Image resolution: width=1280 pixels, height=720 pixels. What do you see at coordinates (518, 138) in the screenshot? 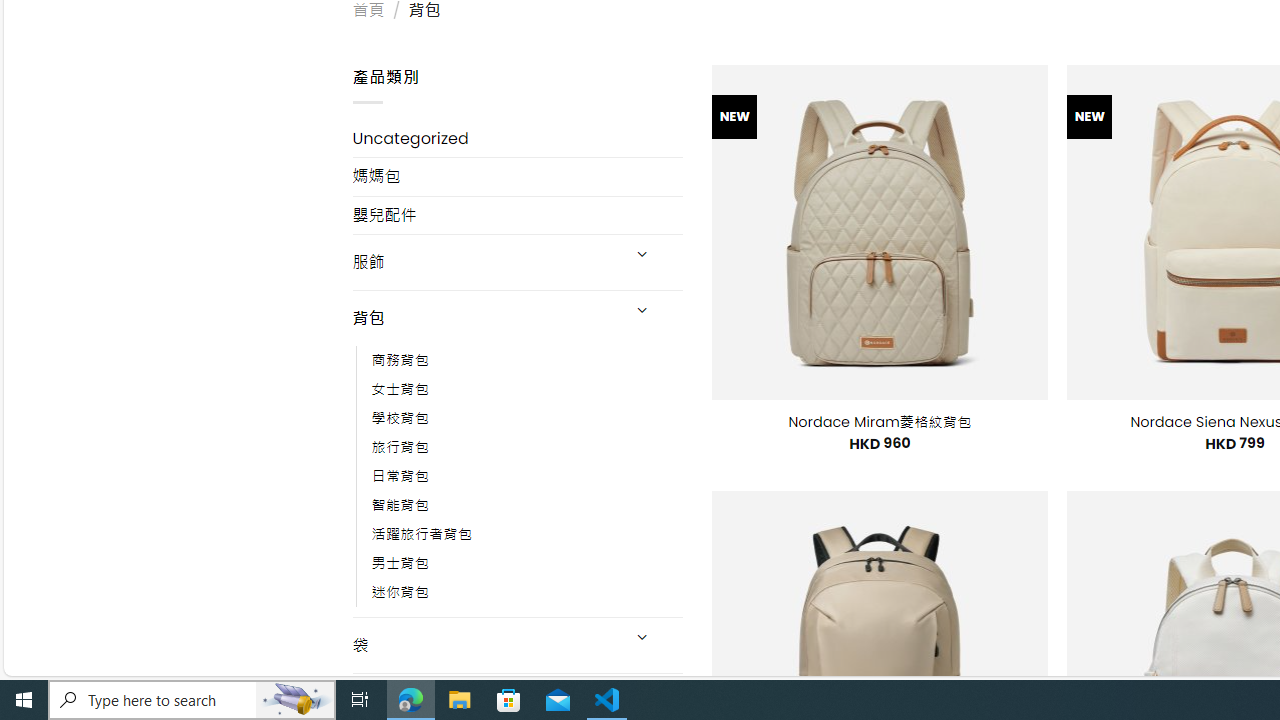
I see `Uncategorized` at bounding box center [518, 138].